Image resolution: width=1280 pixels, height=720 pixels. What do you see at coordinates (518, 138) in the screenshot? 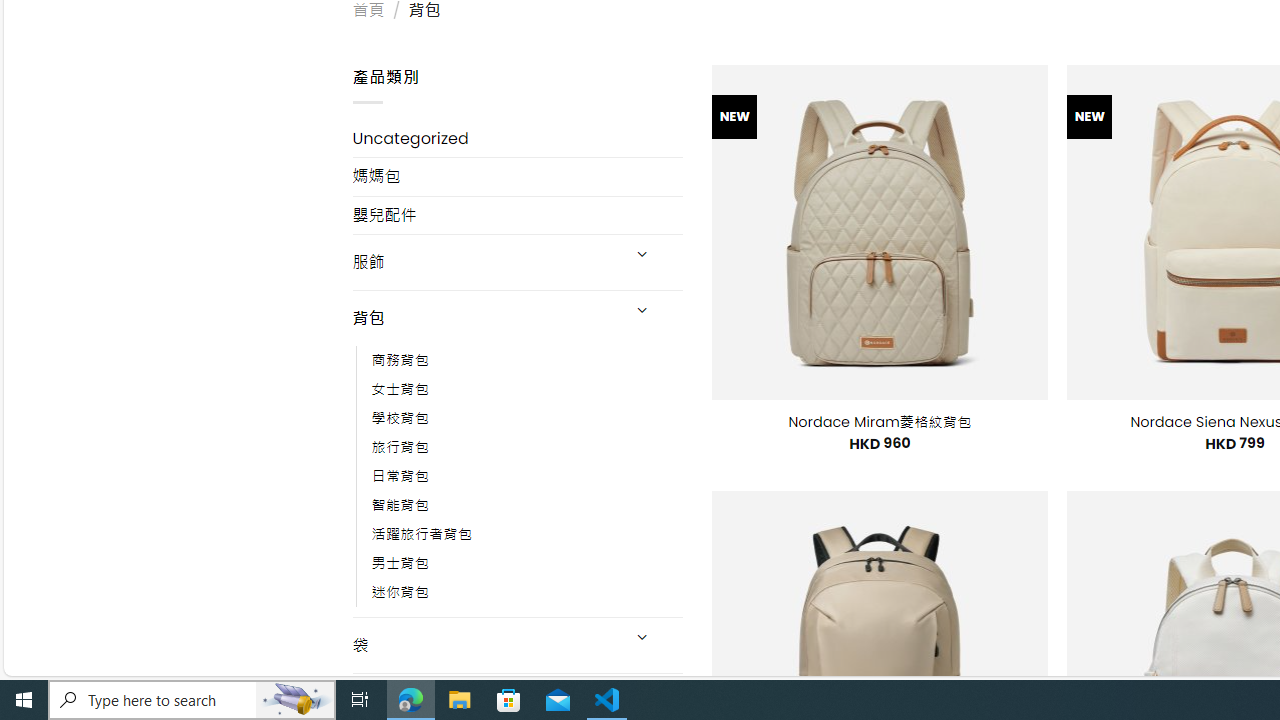
I see `Uncategorized` at bounding box center [518, 138].